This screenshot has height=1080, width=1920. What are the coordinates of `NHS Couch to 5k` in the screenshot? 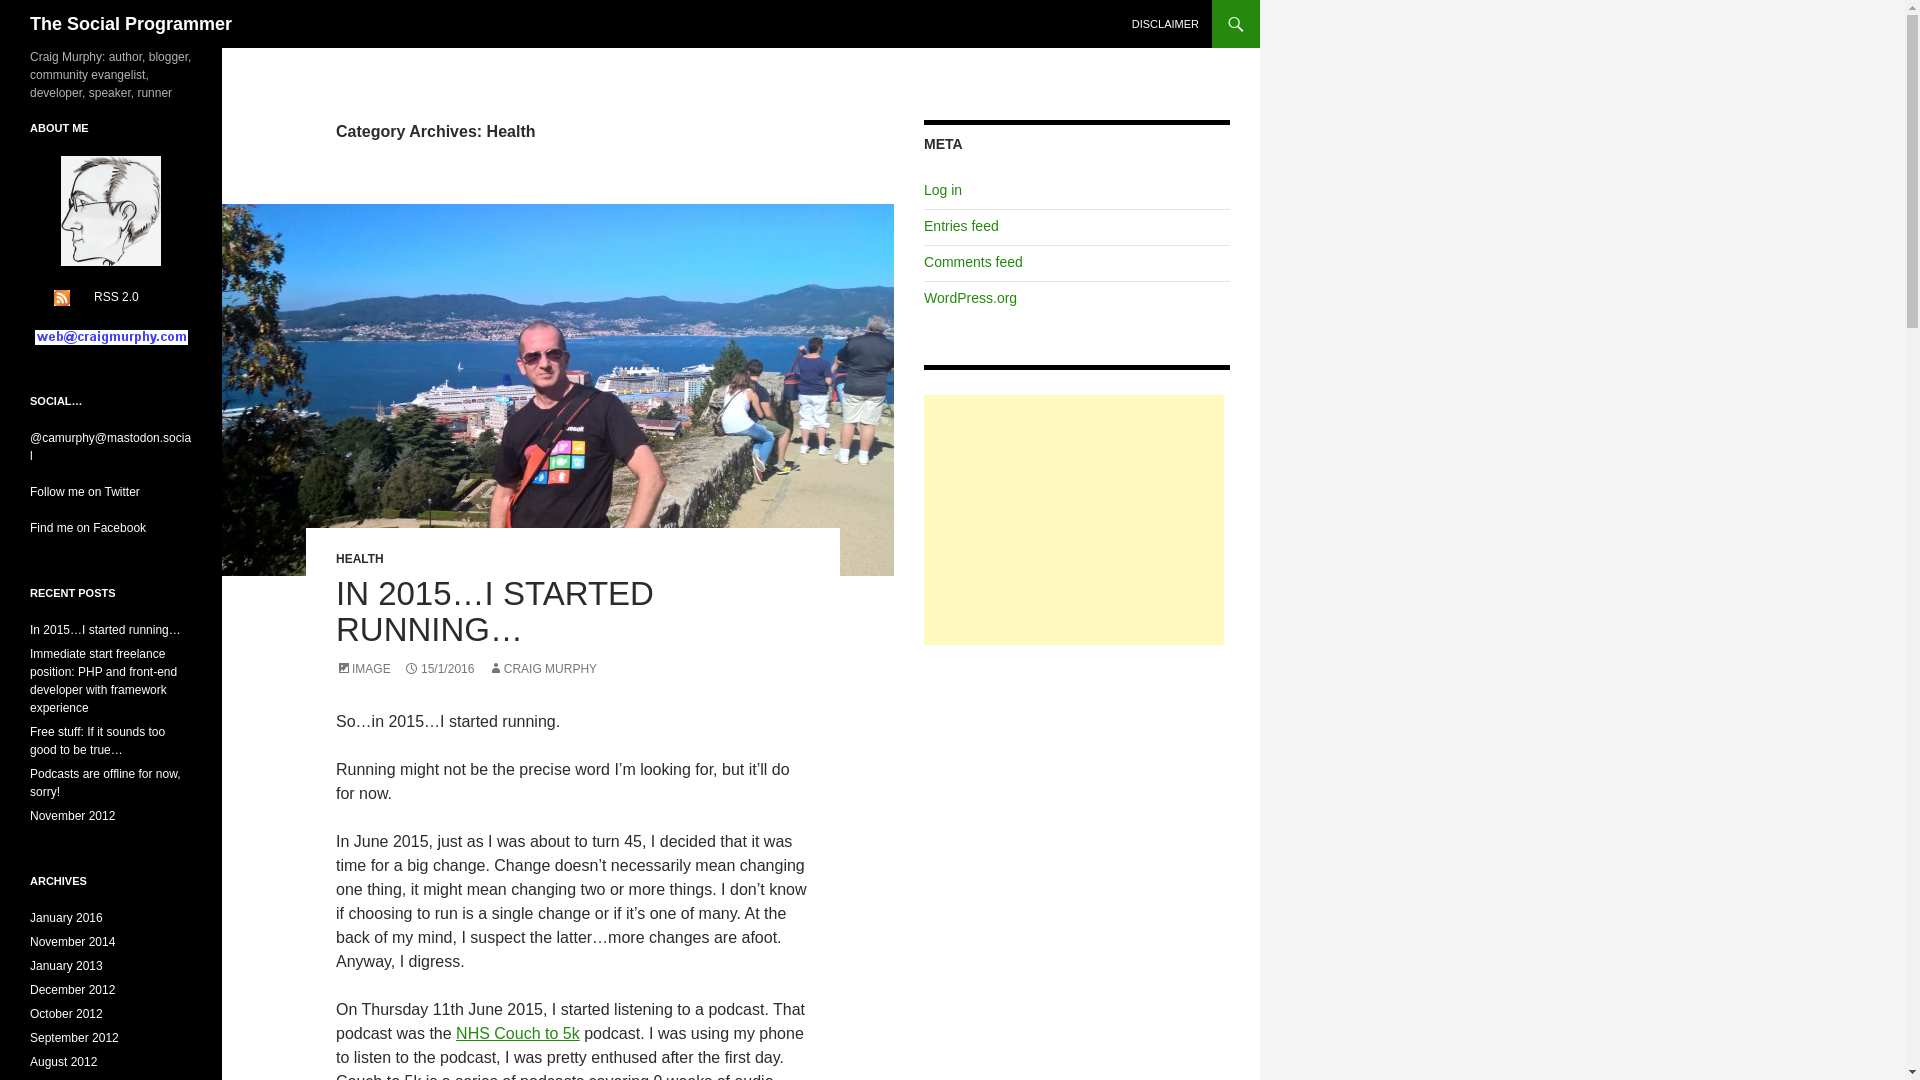 It's located at (518, 1033).